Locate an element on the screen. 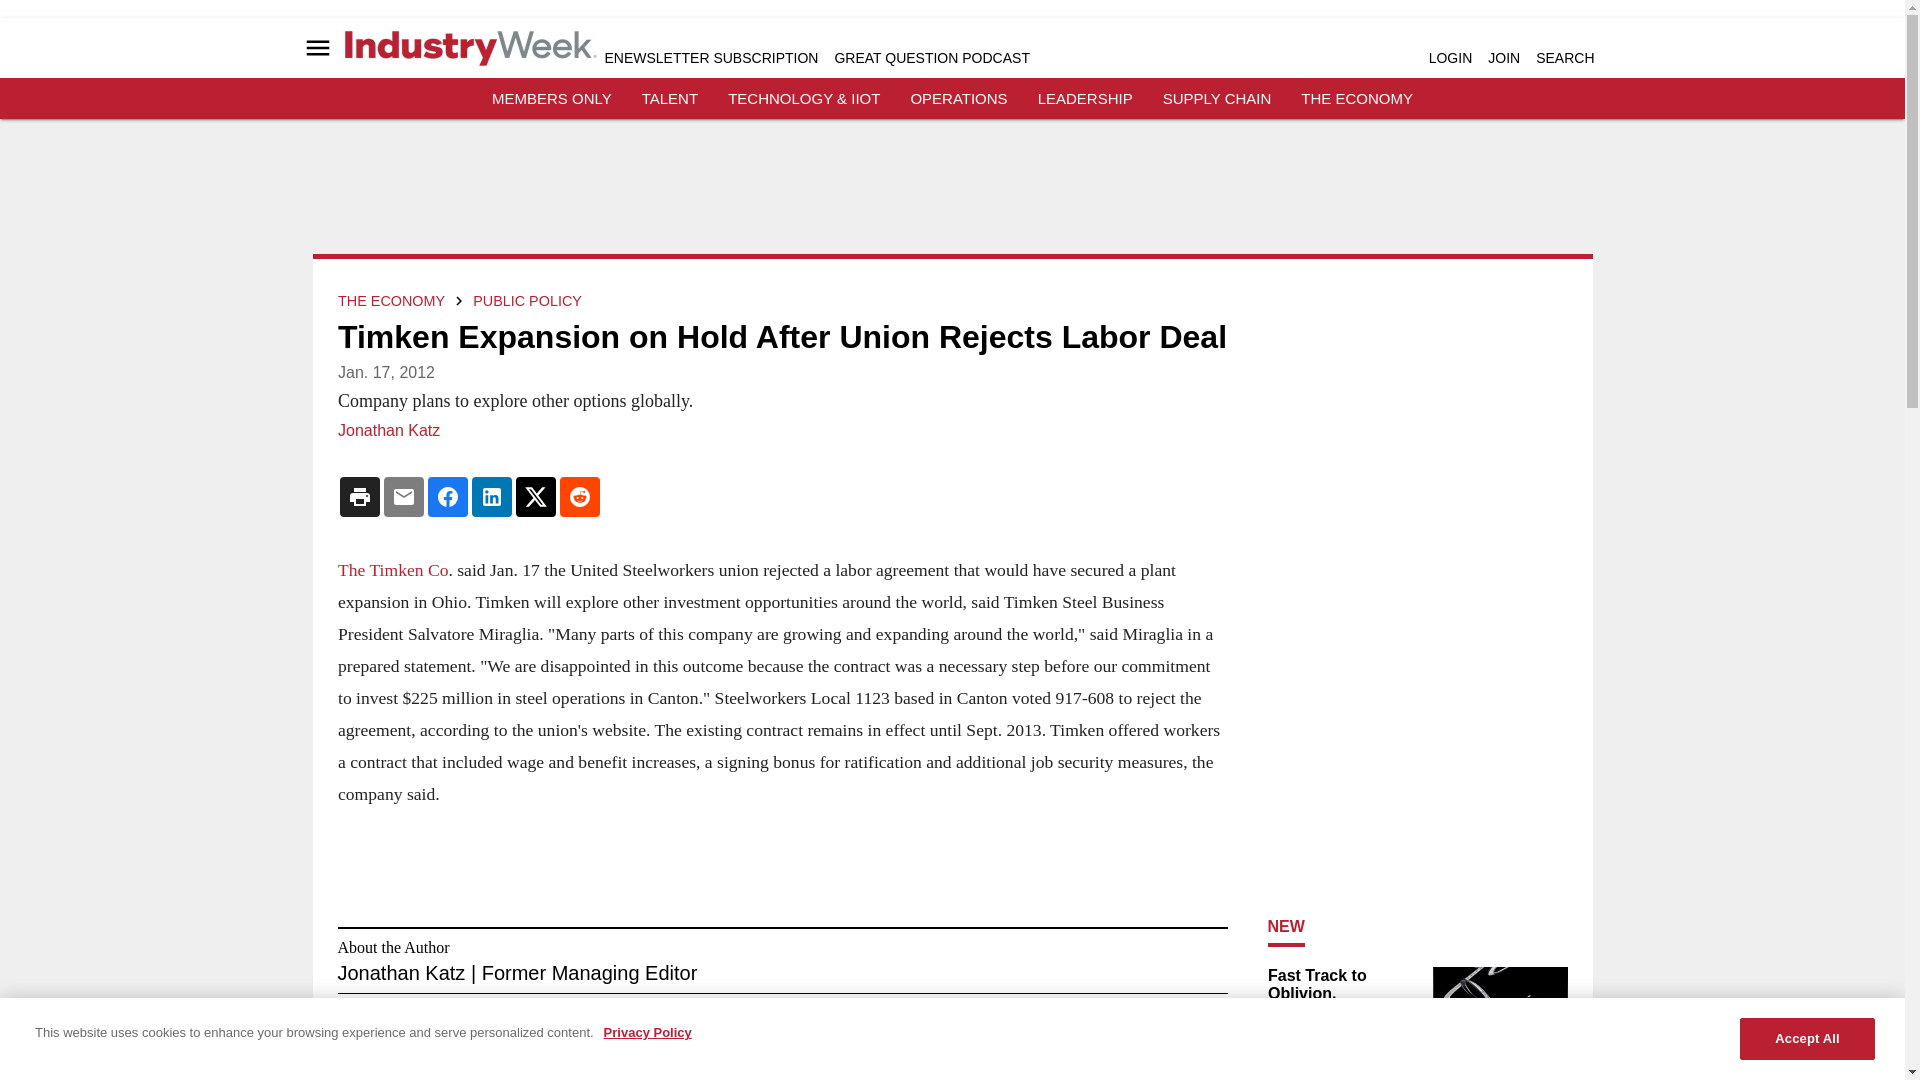 The height and width of the screenshot is (1080, 1920). LEADERSHIP is located at coordinates (1085, 98).